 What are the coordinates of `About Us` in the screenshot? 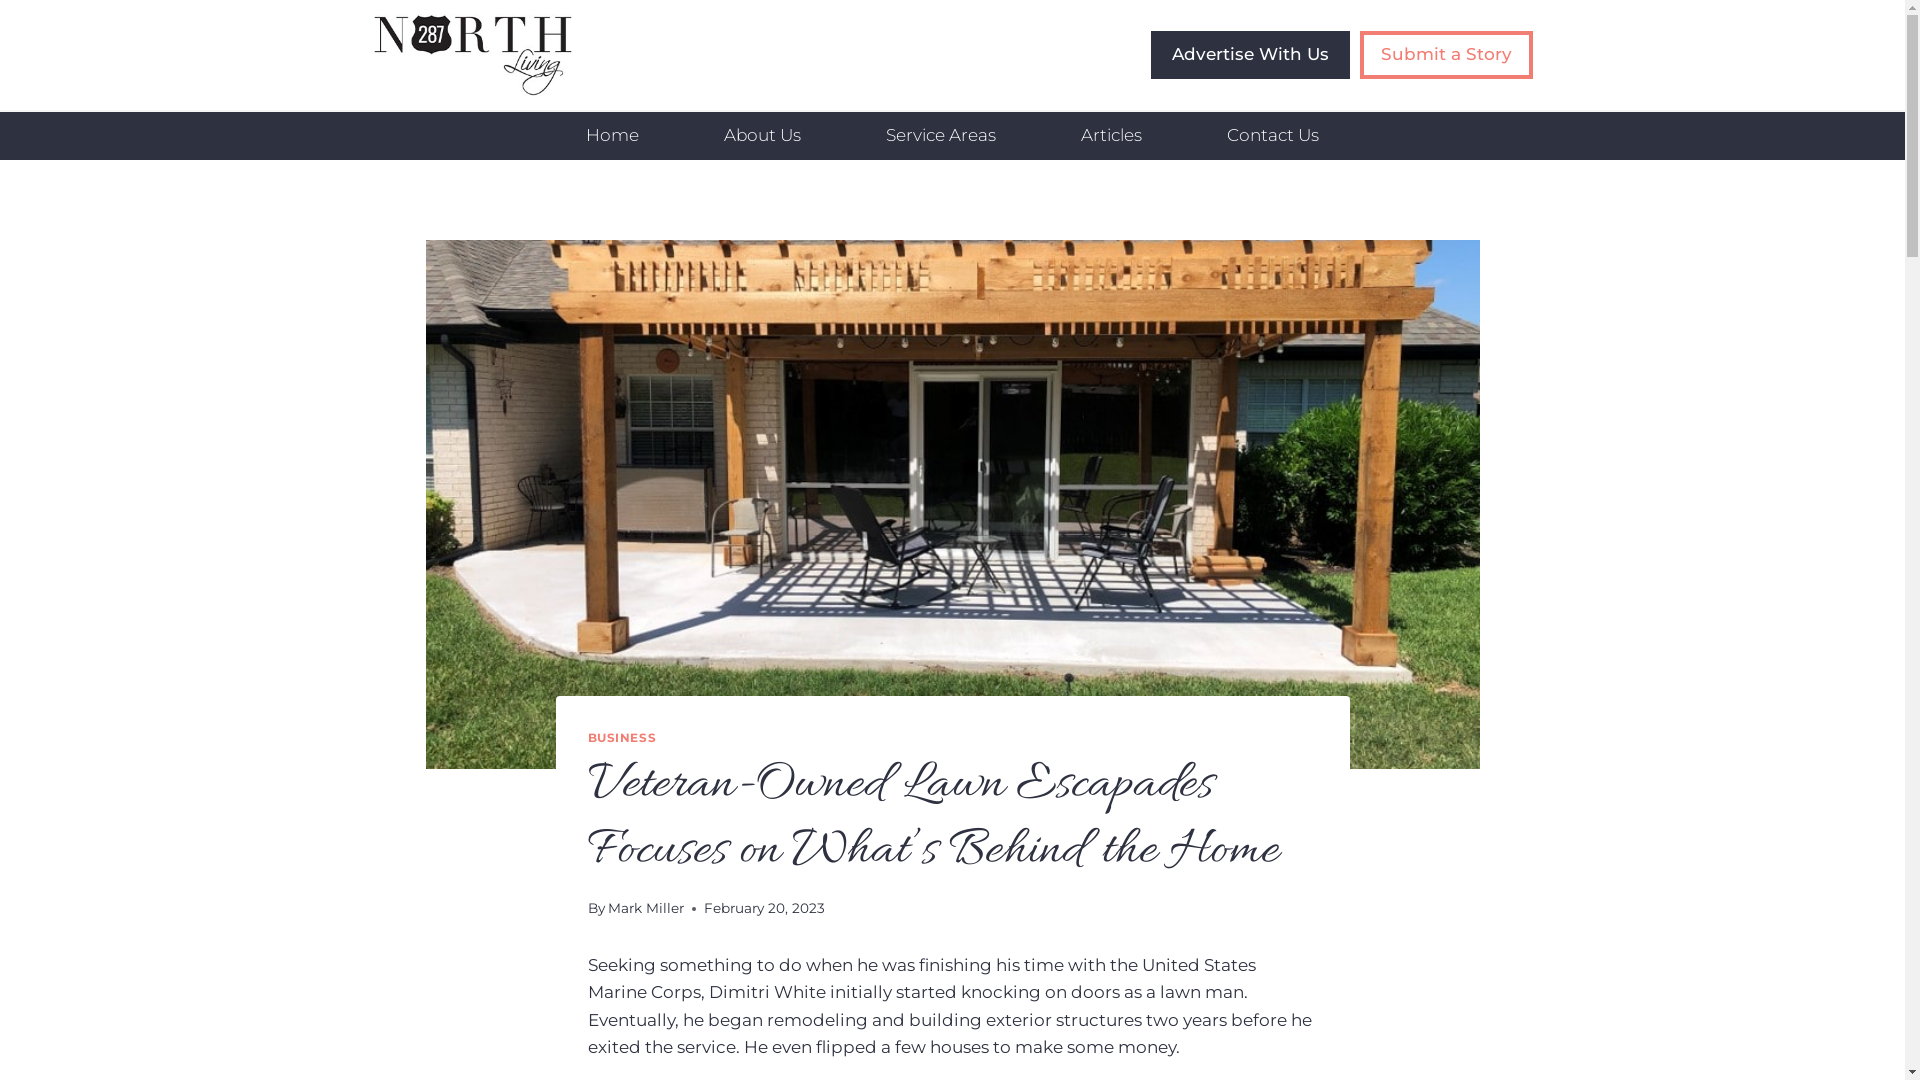 It's located at (763, 136).